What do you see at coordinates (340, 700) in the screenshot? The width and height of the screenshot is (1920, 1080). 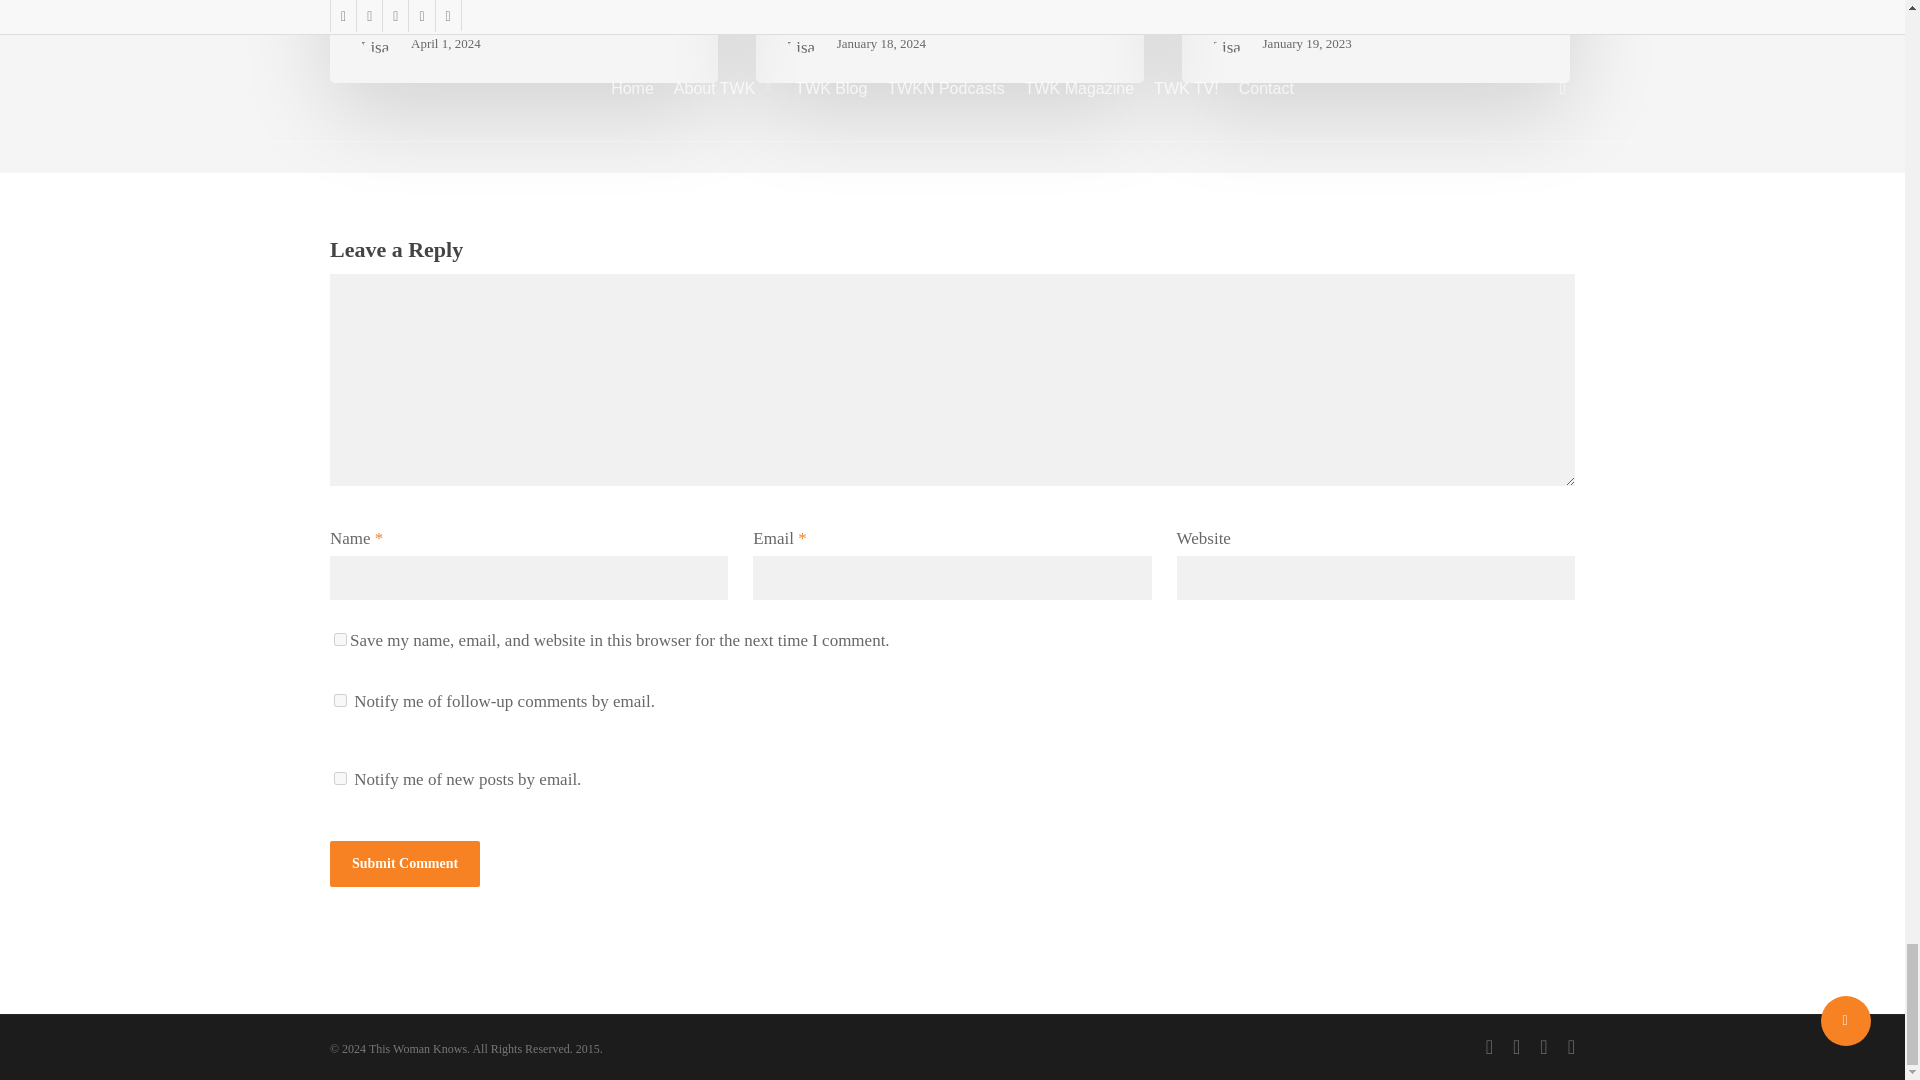 I see `subscribe` at bounding box center [340, 700].